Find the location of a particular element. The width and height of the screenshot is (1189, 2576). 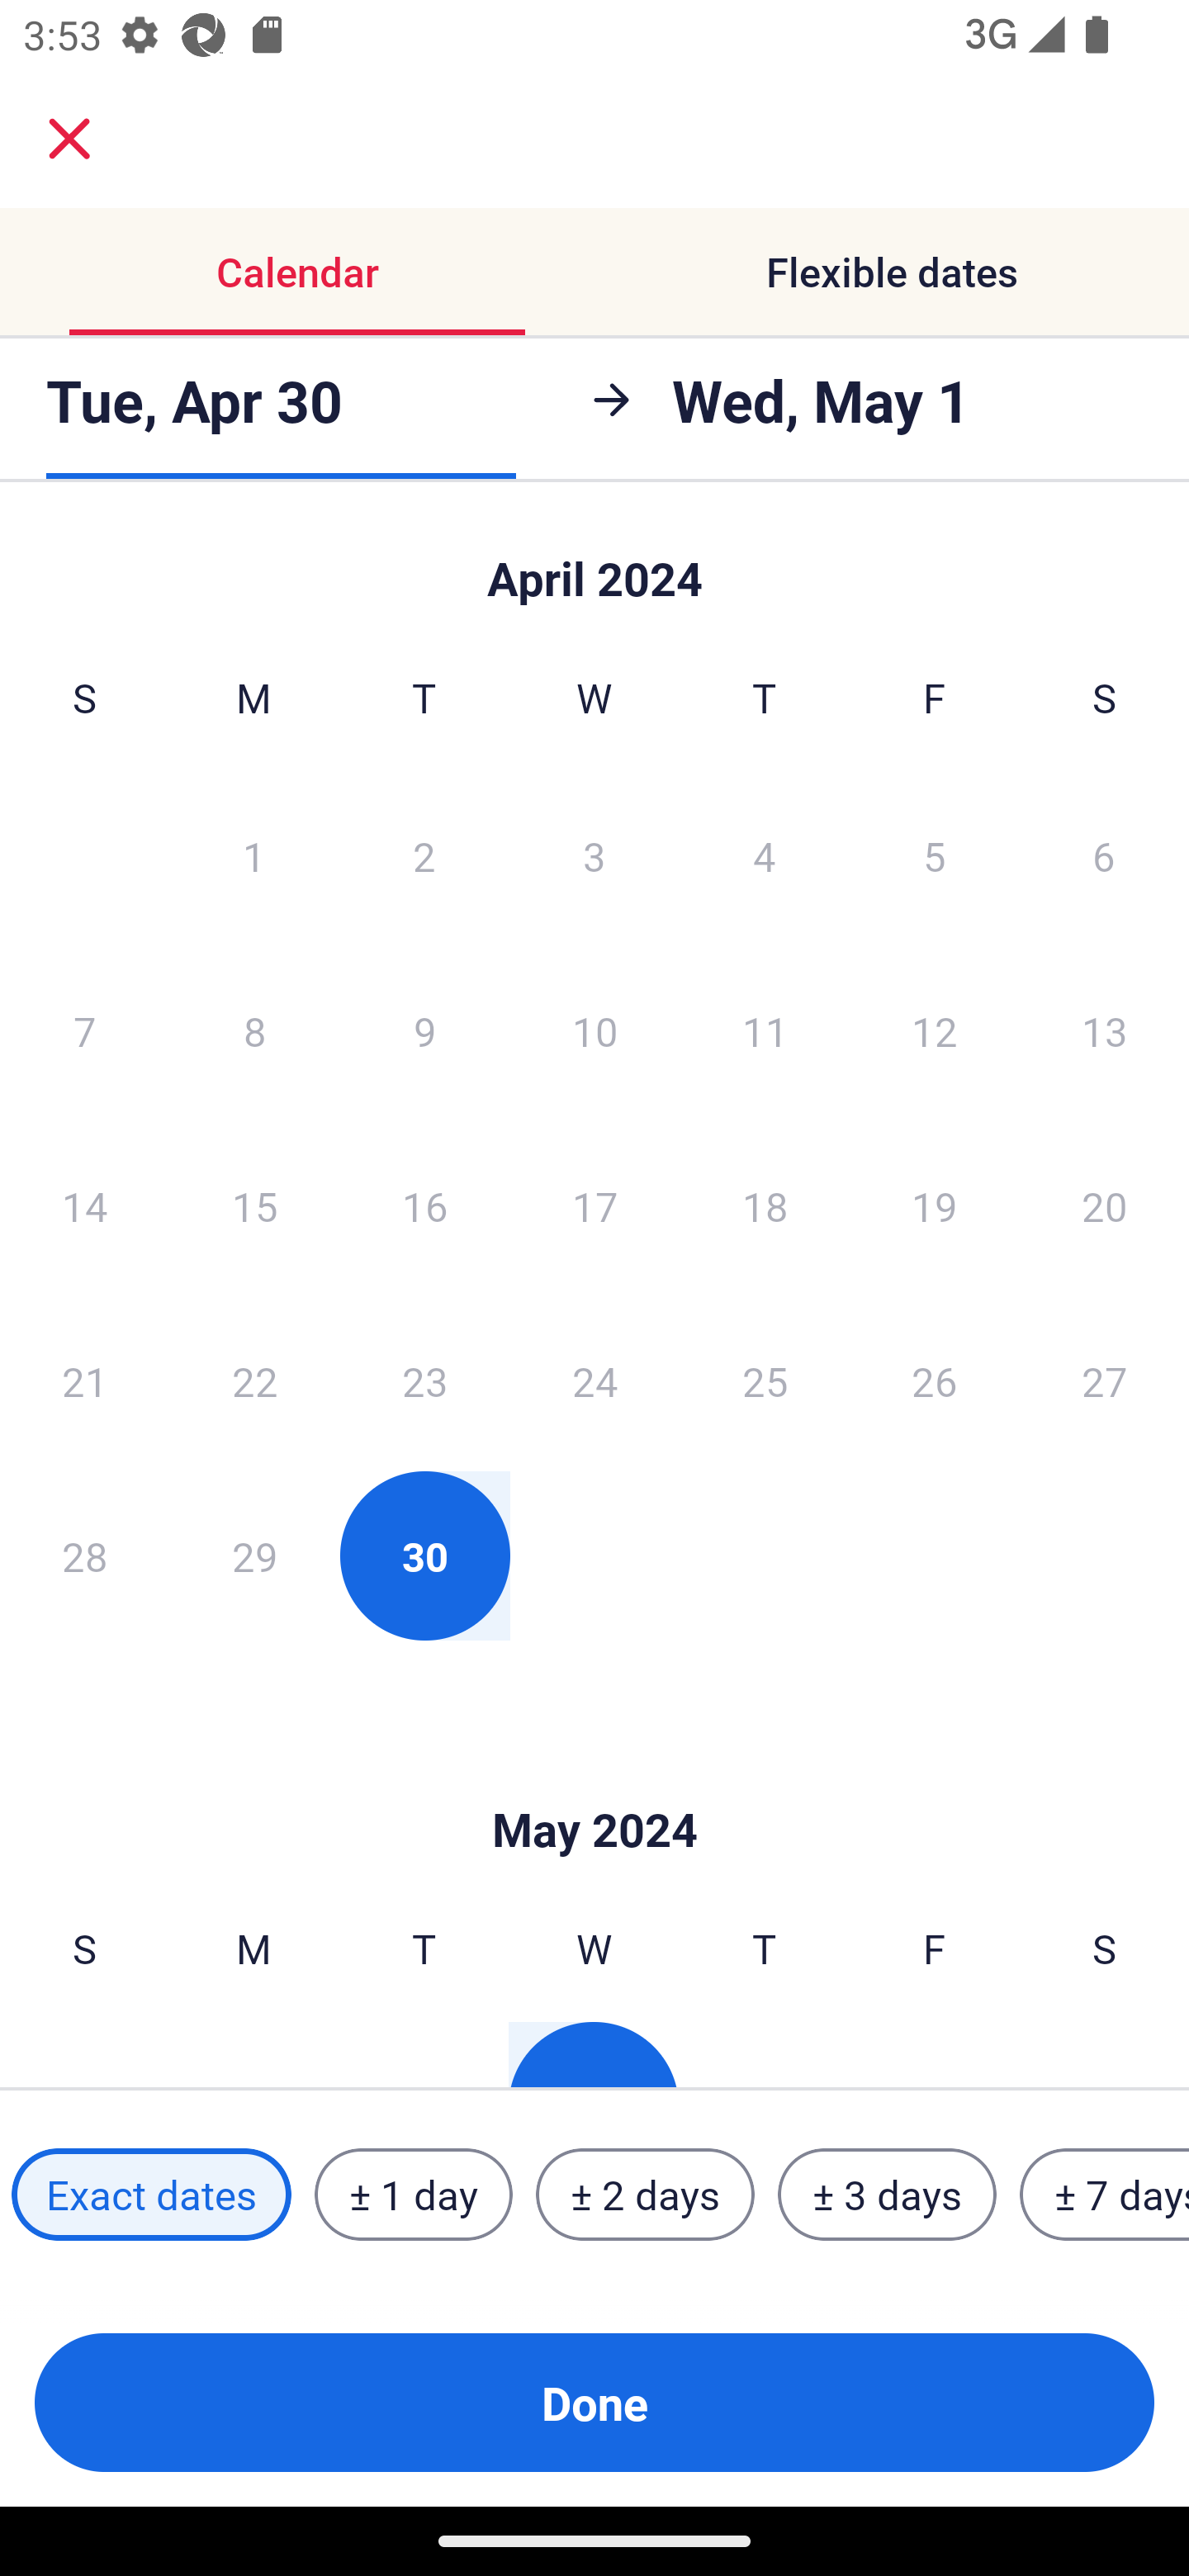

29 Monday, April 29, 2024 is located at coordinates (254, 1556).